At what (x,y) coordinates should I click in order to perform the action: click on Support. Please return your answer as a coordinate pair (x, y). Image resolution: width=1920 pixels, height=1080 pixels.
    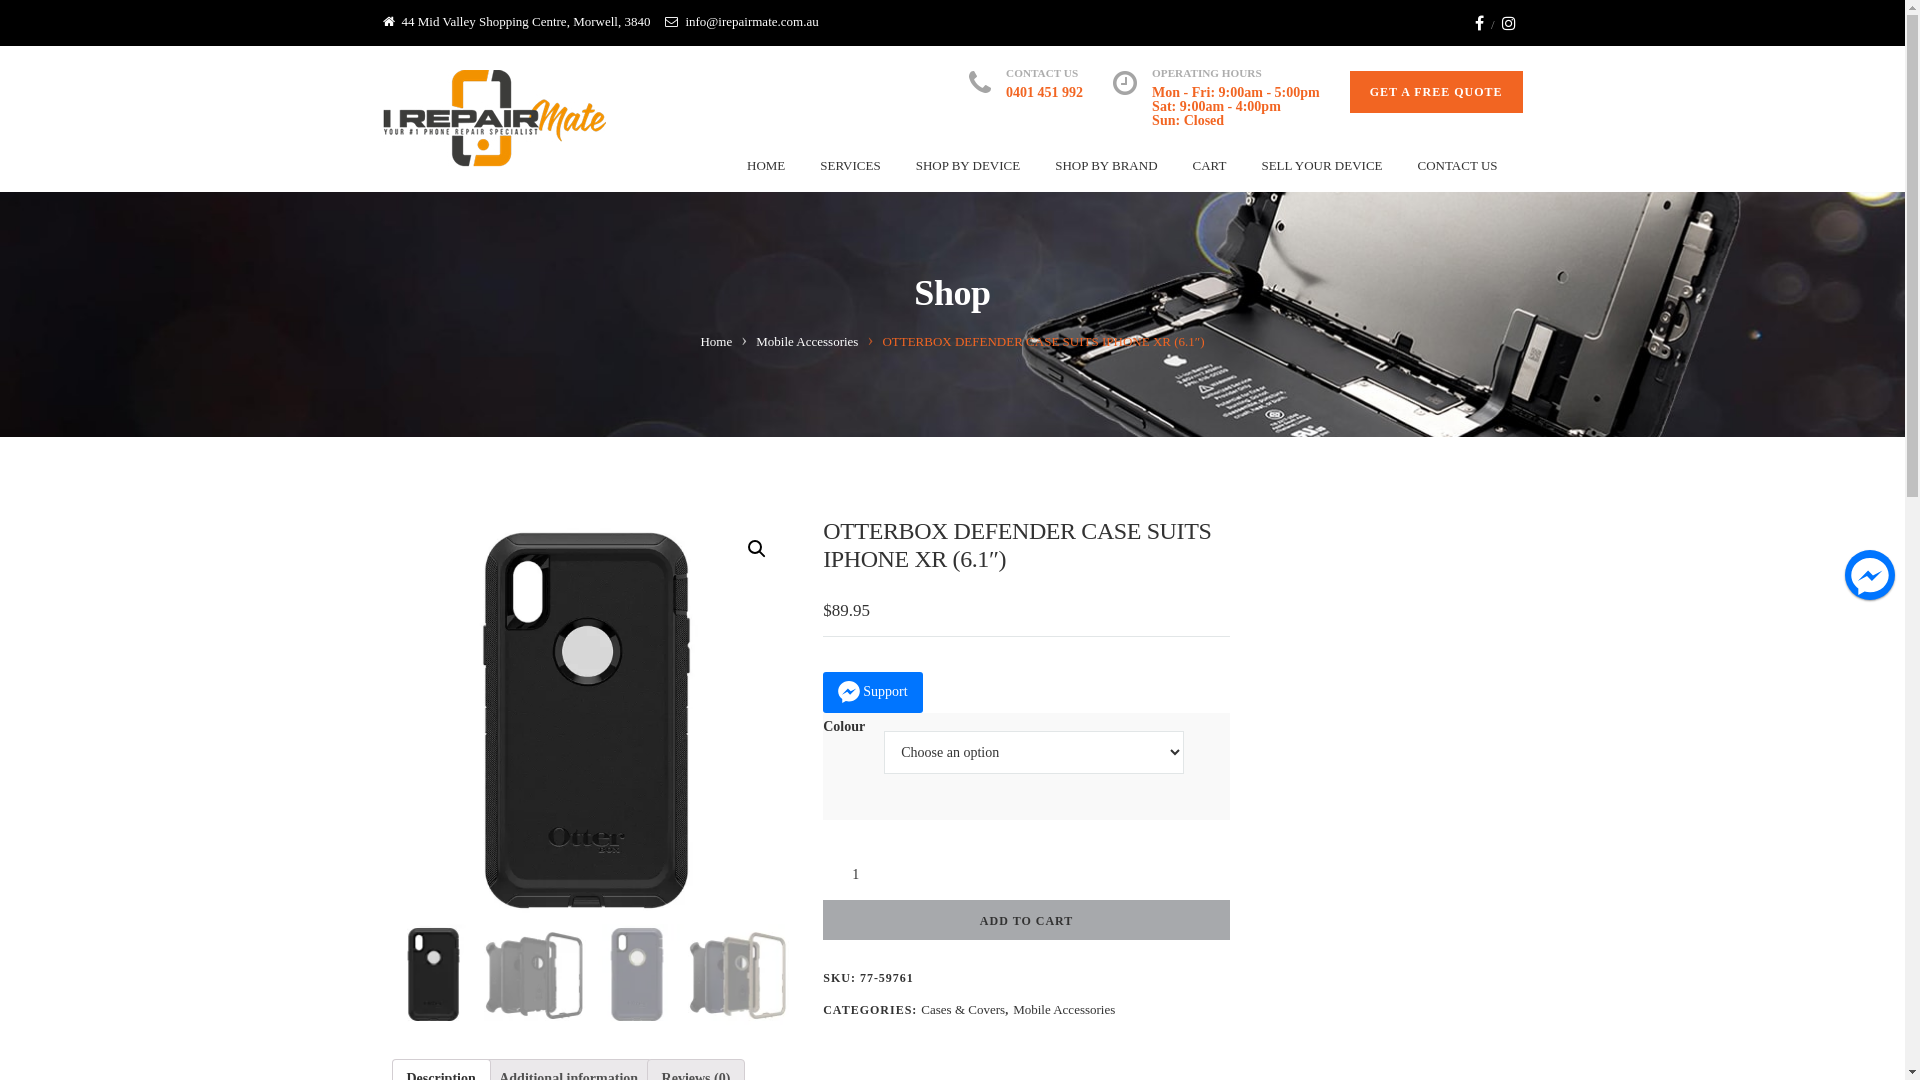
    Looking at the image, I should click on (872, 692).